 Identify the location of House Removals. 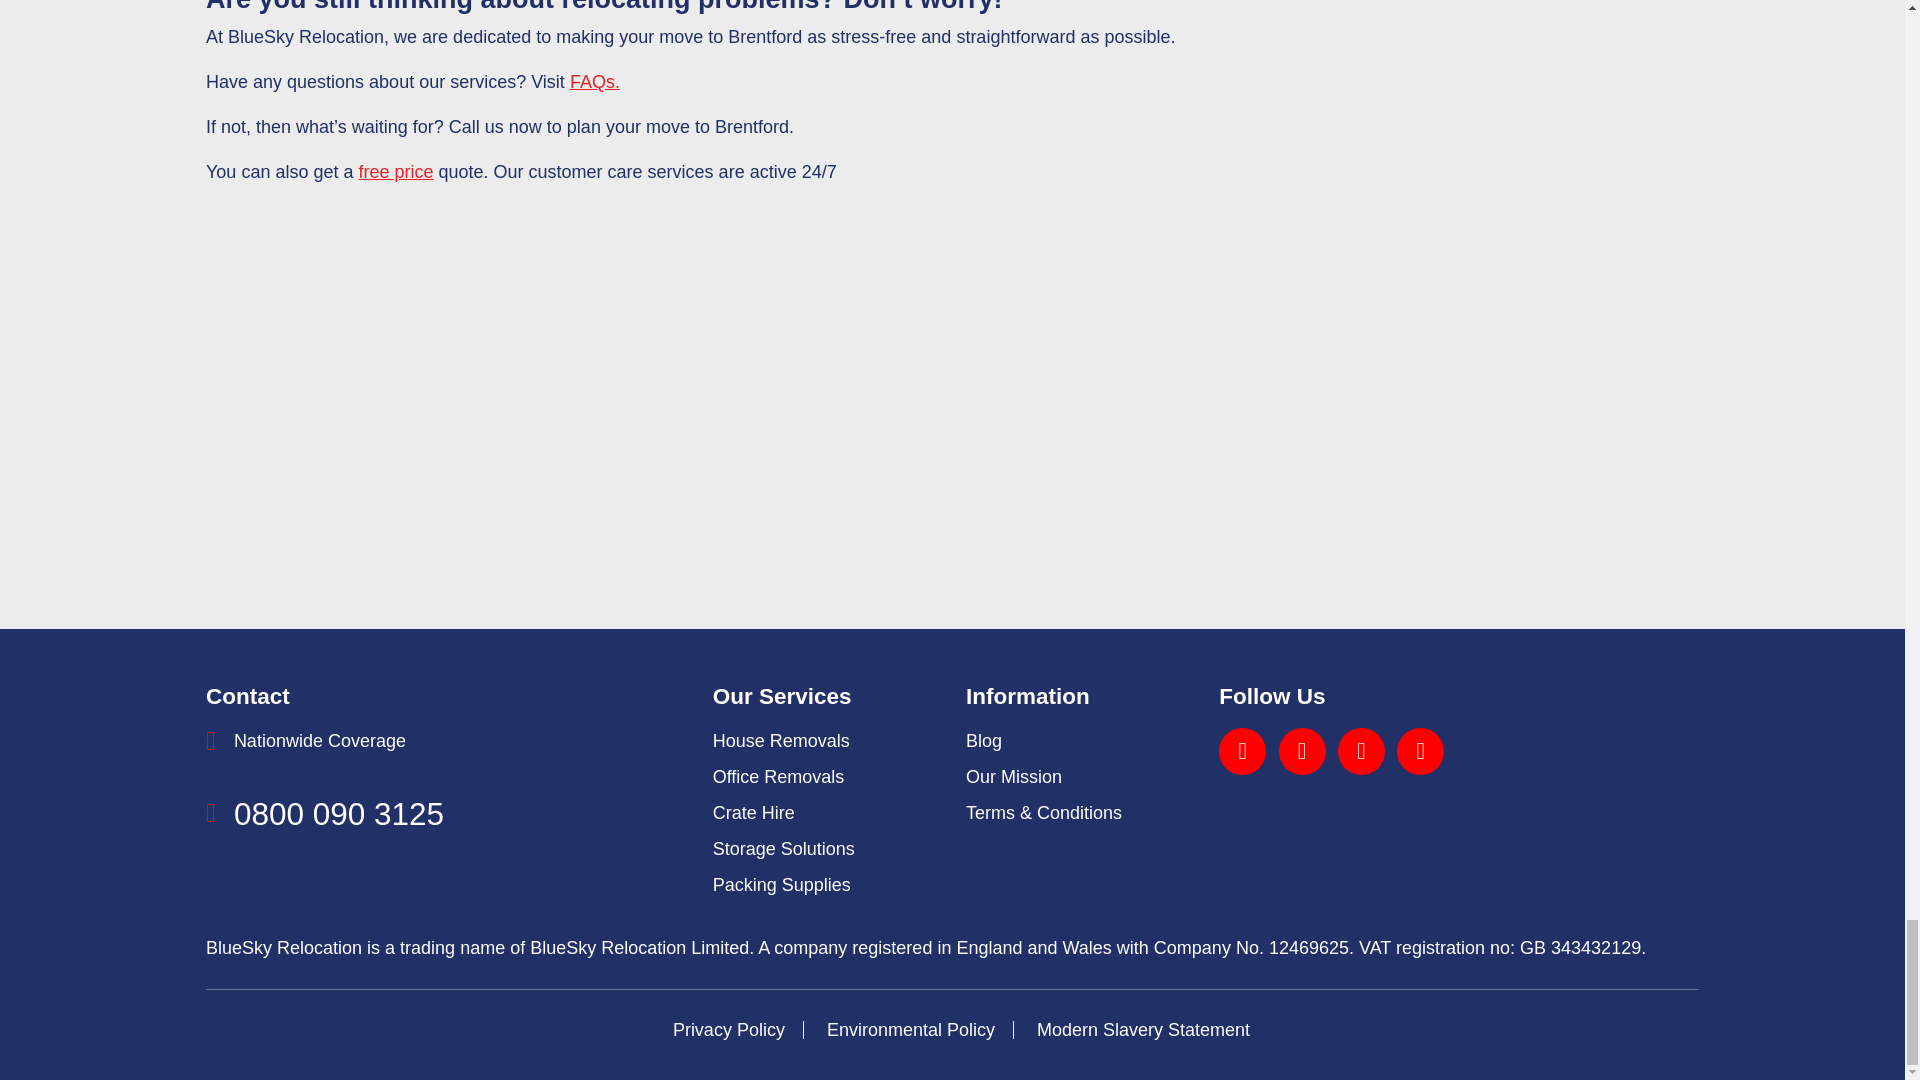
(781, 740).